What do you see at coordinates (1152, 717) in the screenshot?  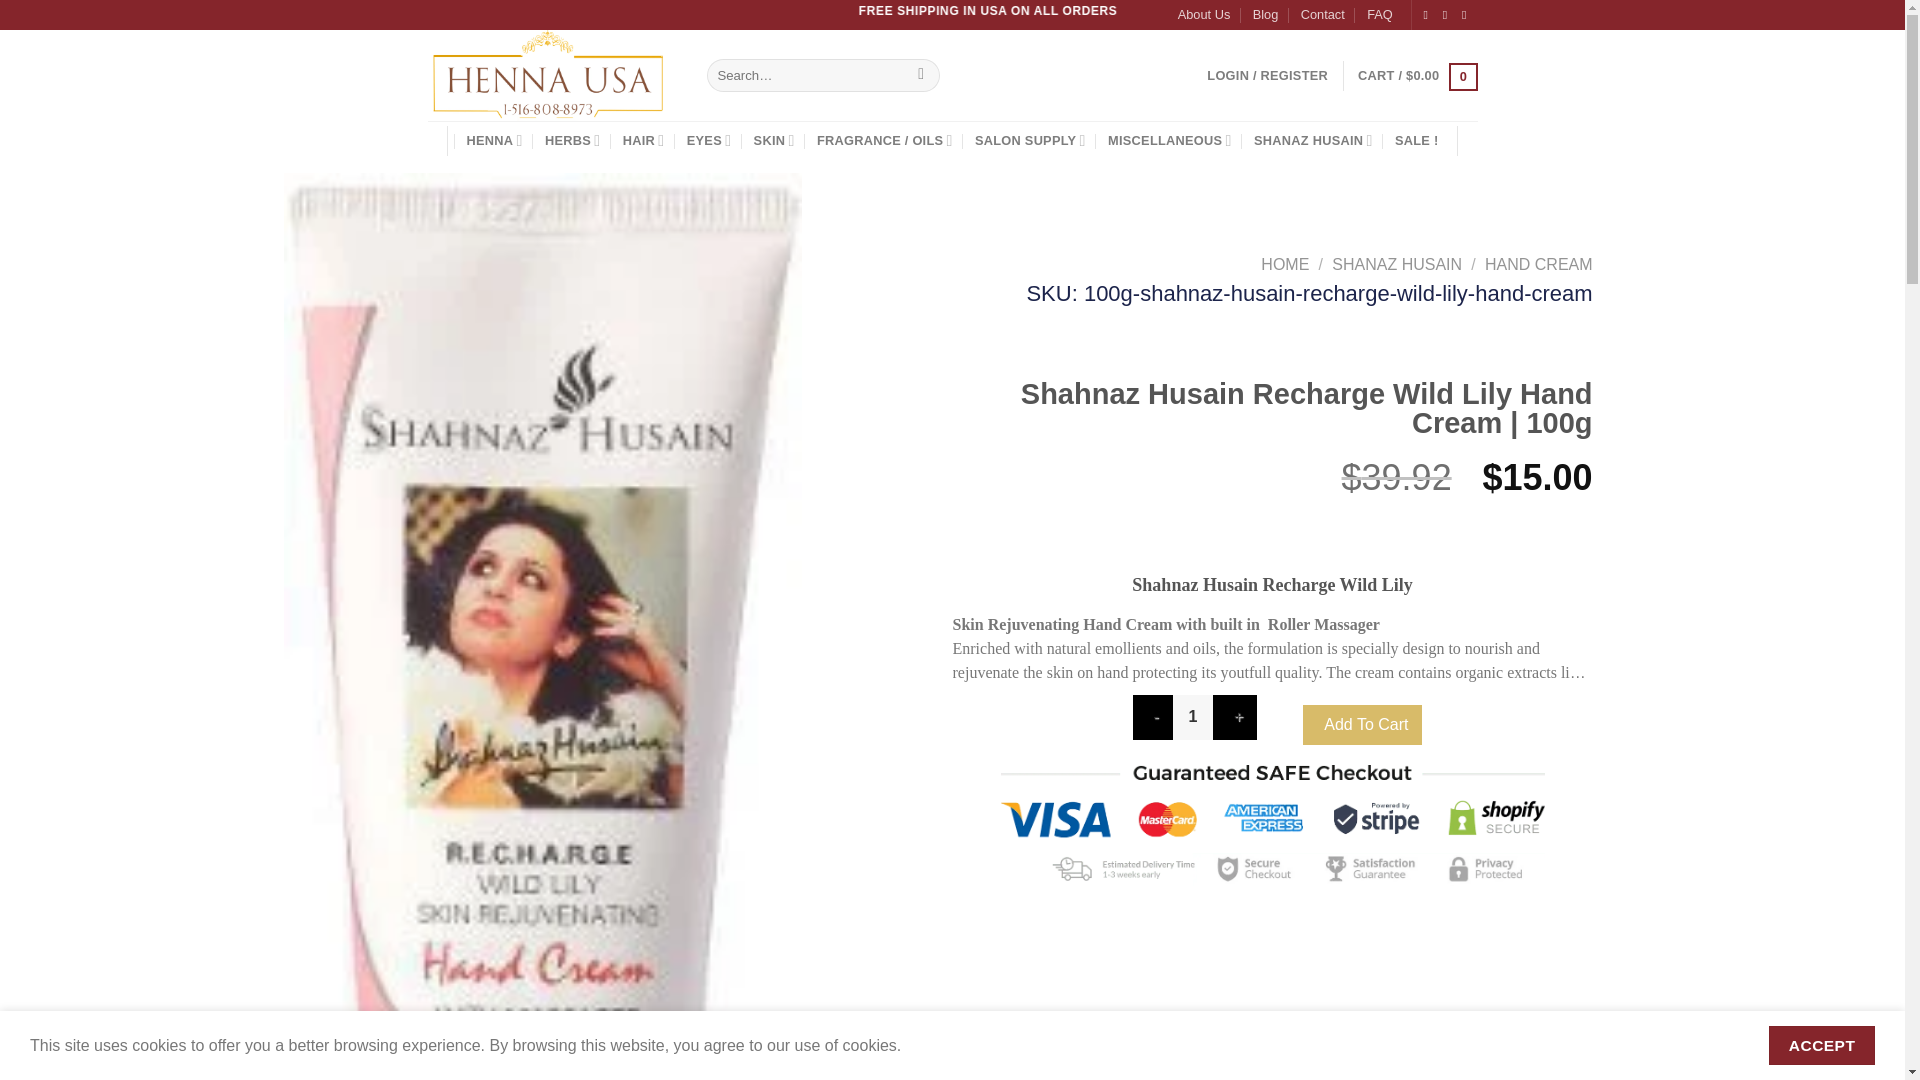 I see `-` at bounding box center [1152, 717].